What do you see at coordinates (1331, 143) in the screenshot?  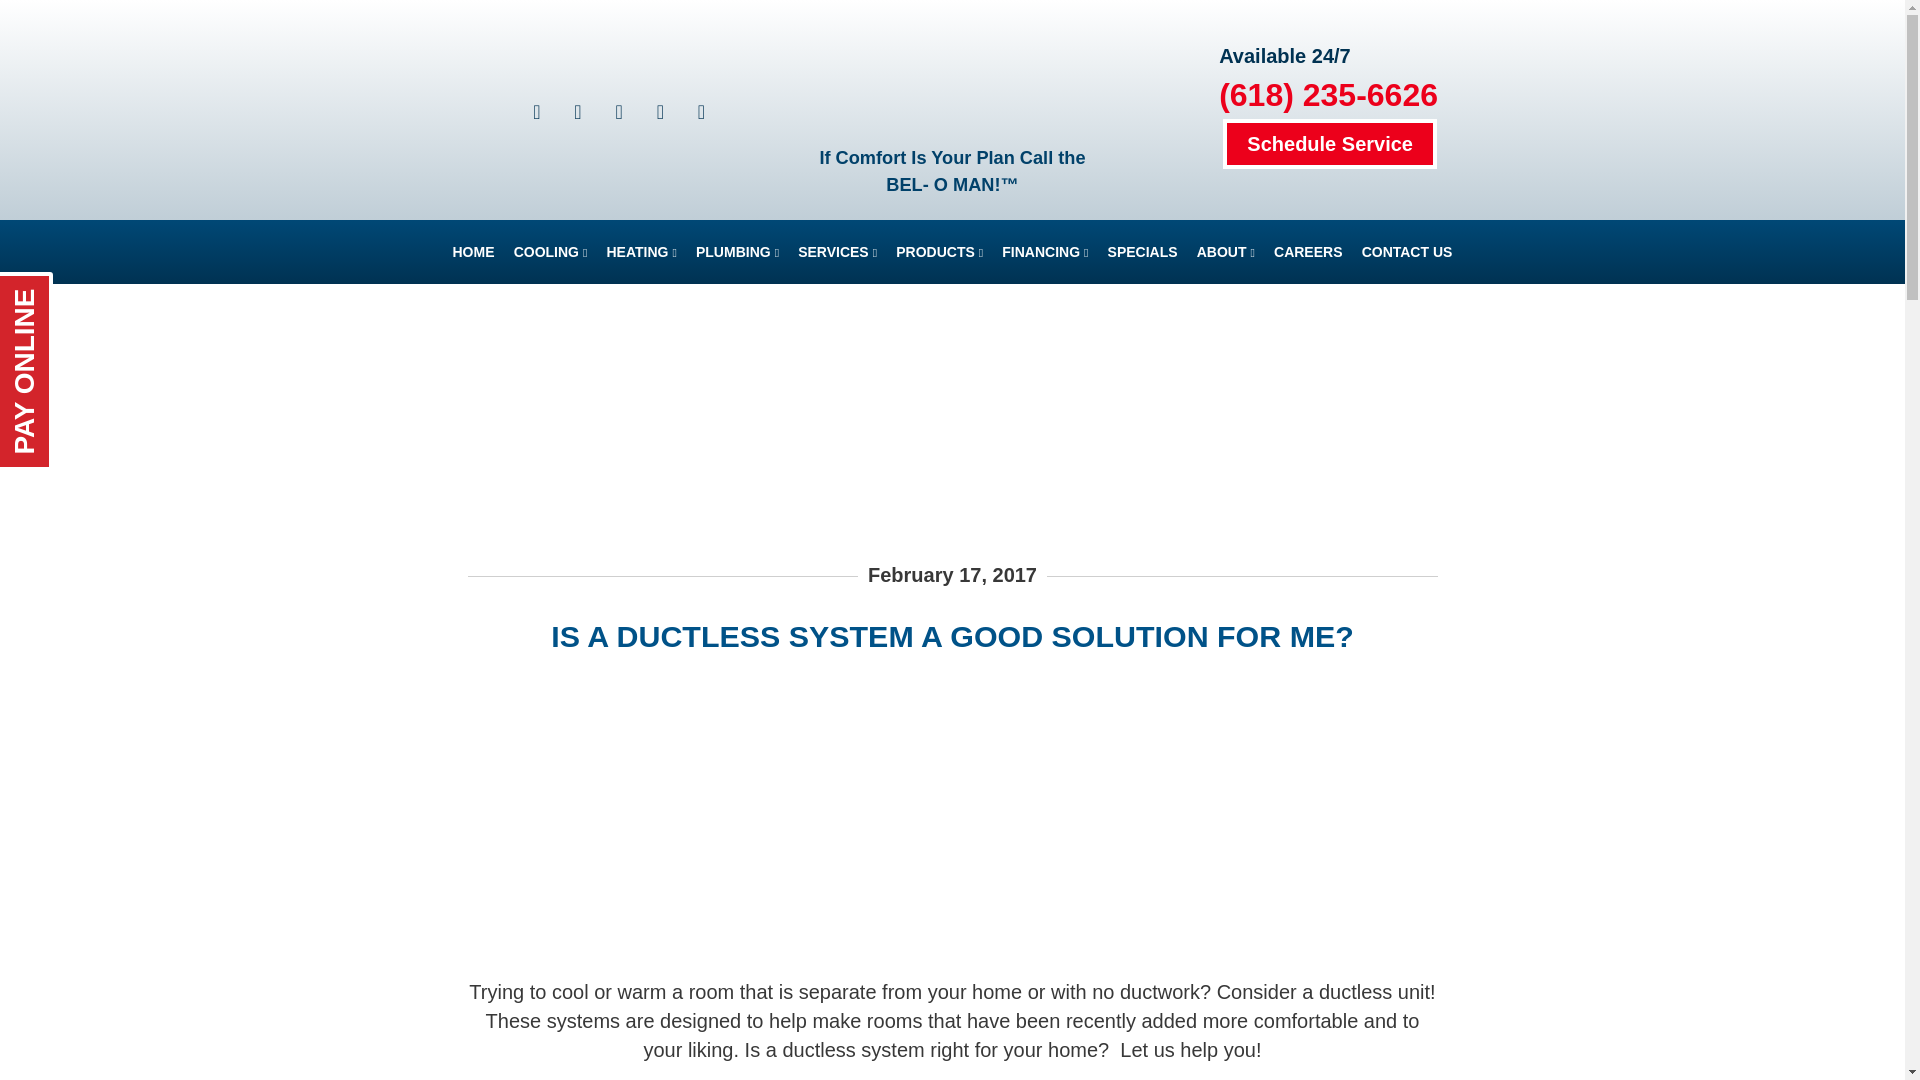 I see `Schedule Service` at bounding box center [1331, 143].